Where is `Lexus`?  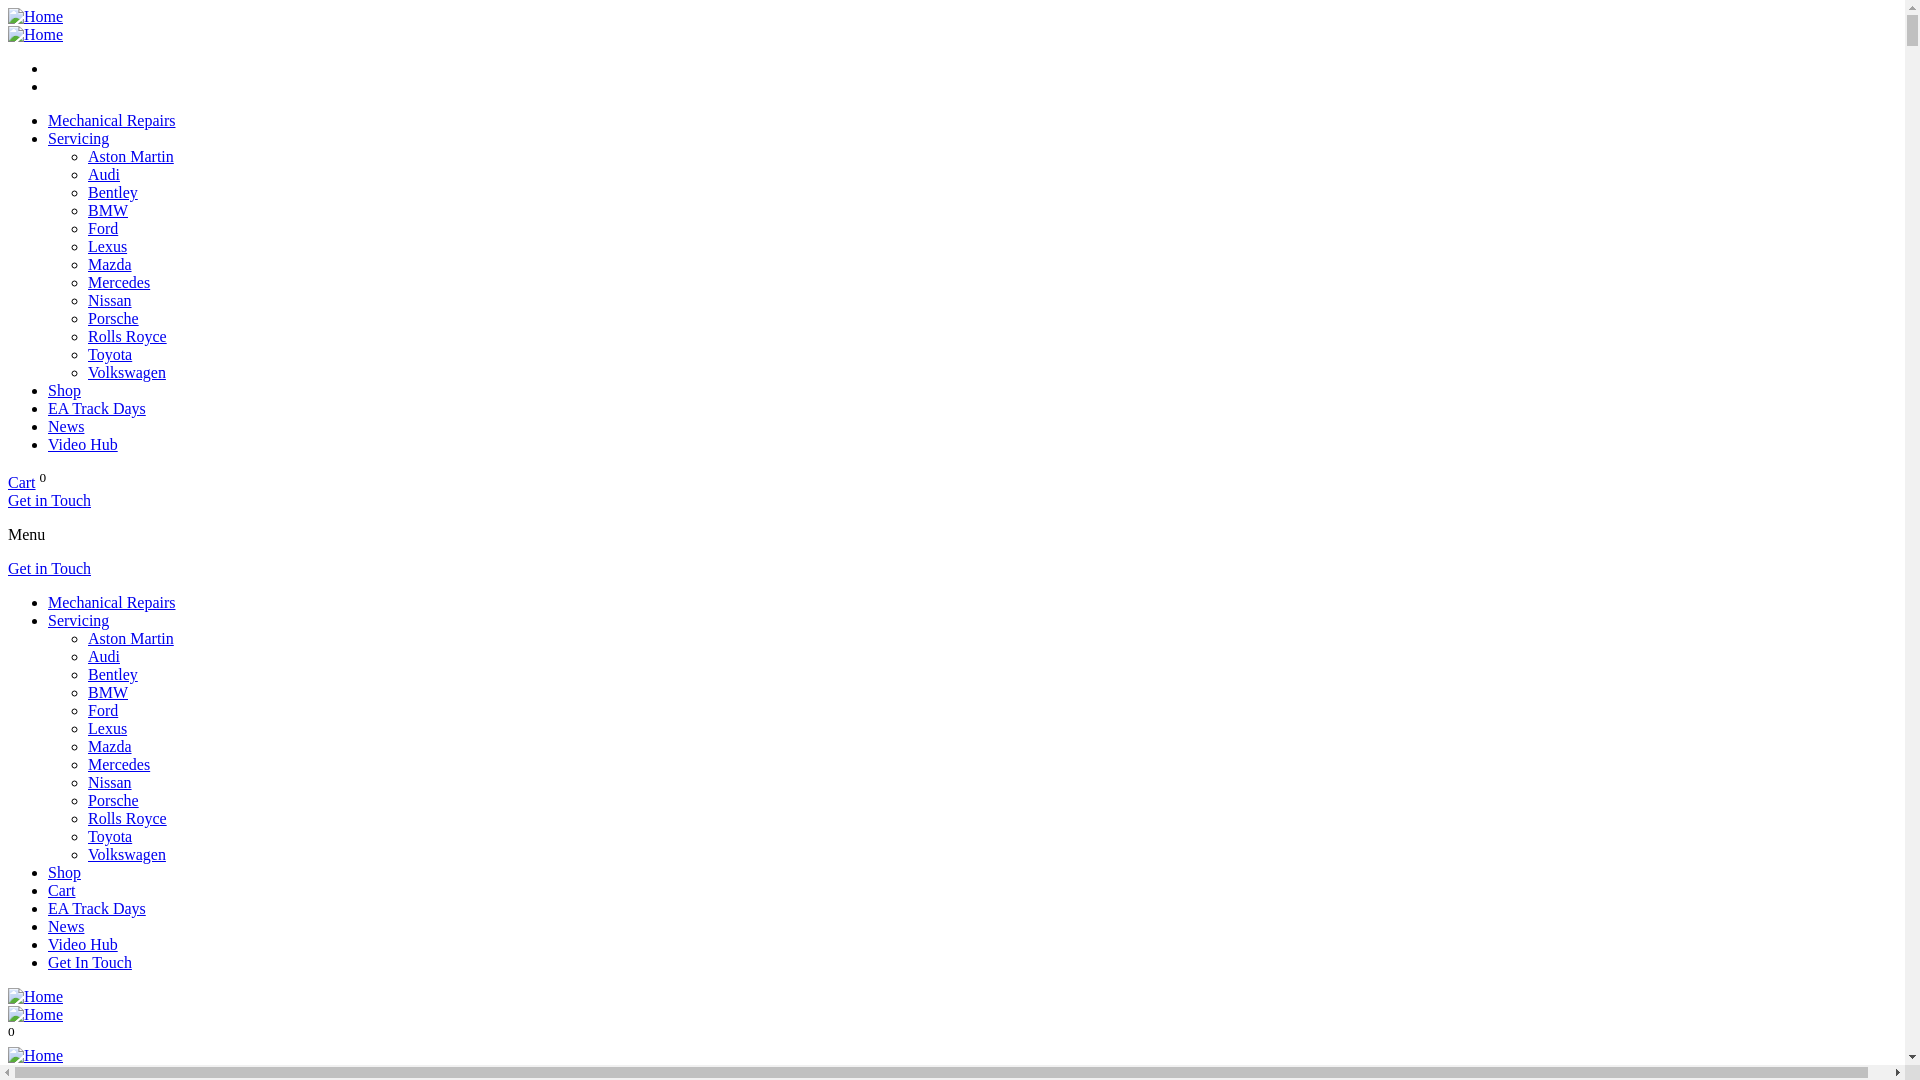
Lexus is located at coordinates (108, 728).